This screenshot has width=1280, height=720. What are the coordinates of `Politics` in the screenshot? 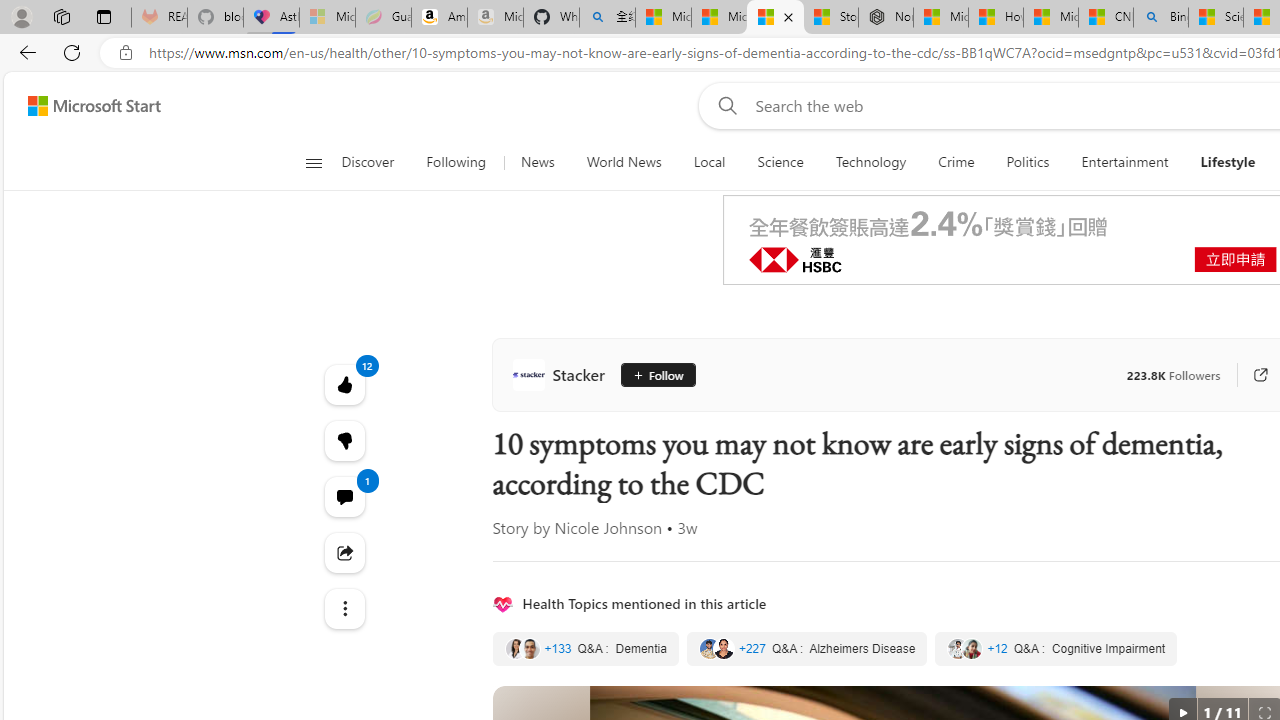 It's located at (1028, 162).